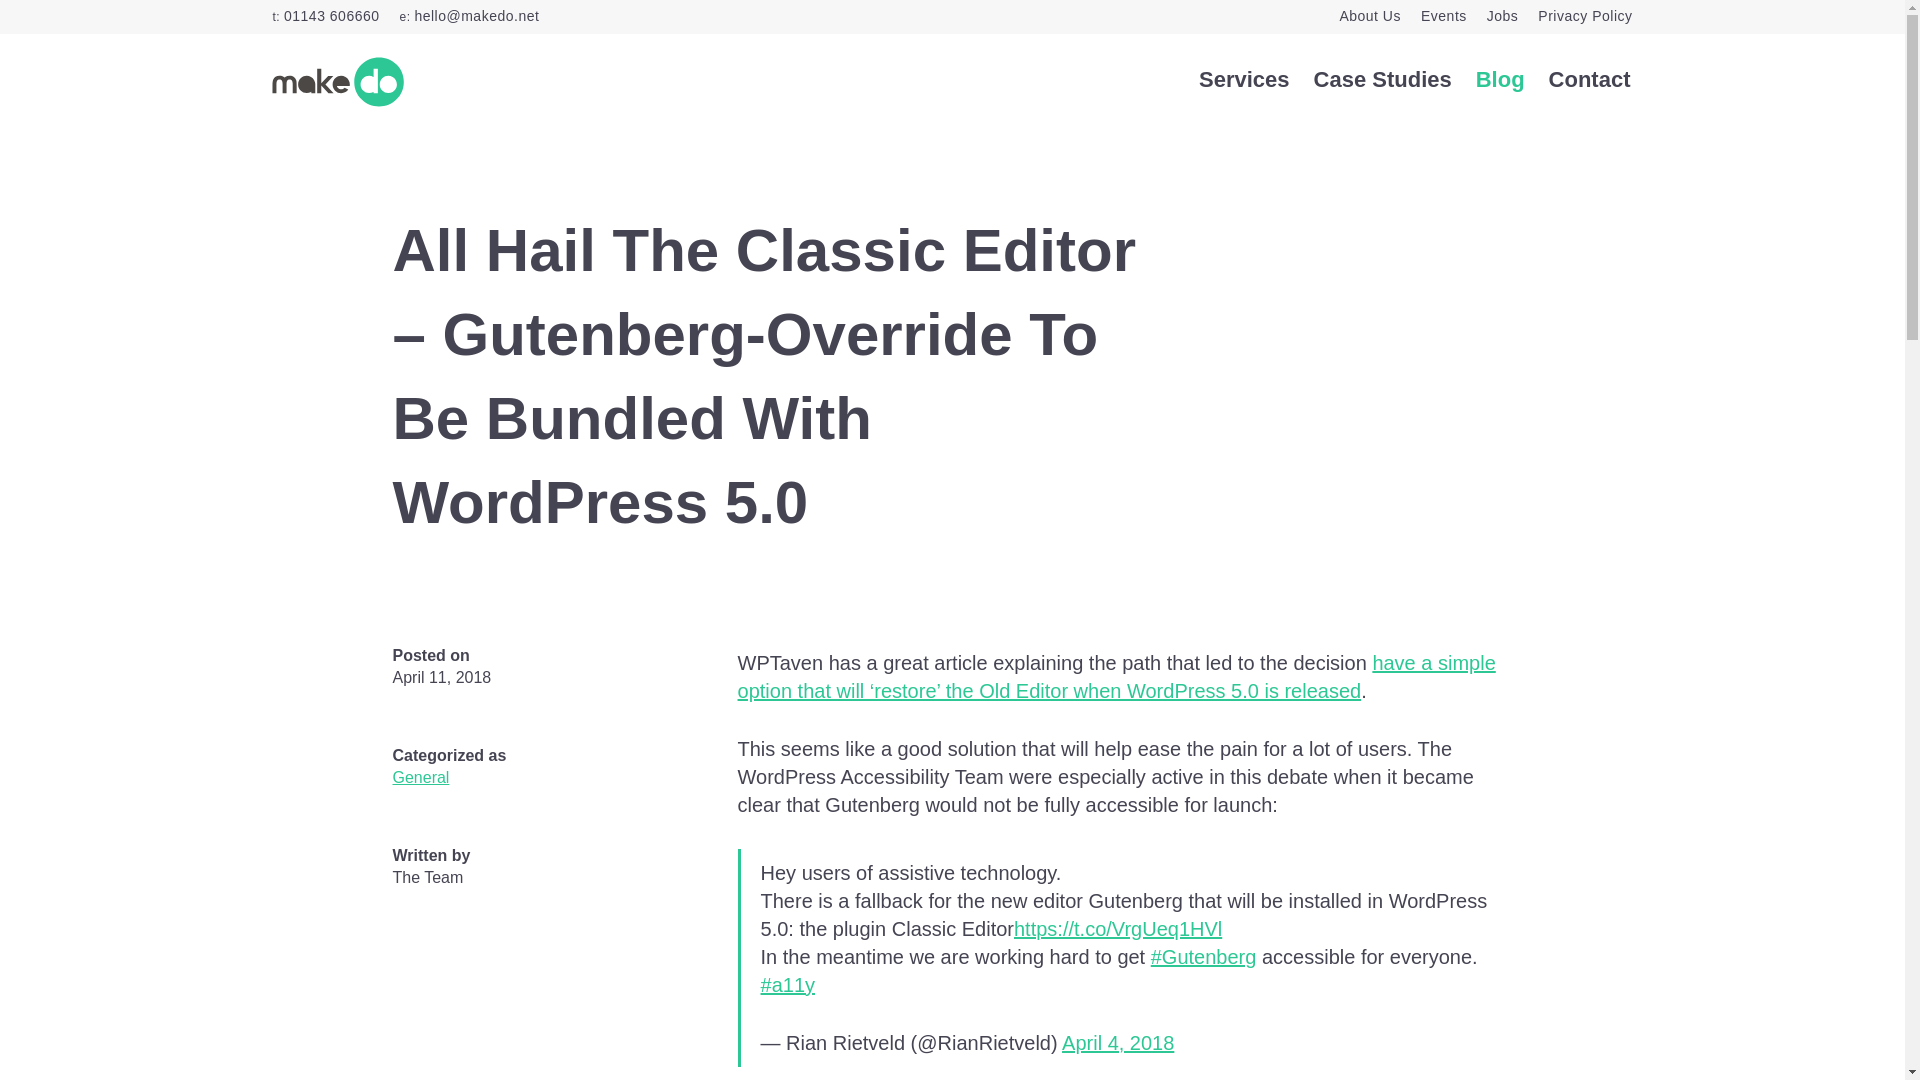 Image resolution: width=1920 pixels, height=1080 pixels. I want to click on April 4, 2018, so click(1117, 1043).